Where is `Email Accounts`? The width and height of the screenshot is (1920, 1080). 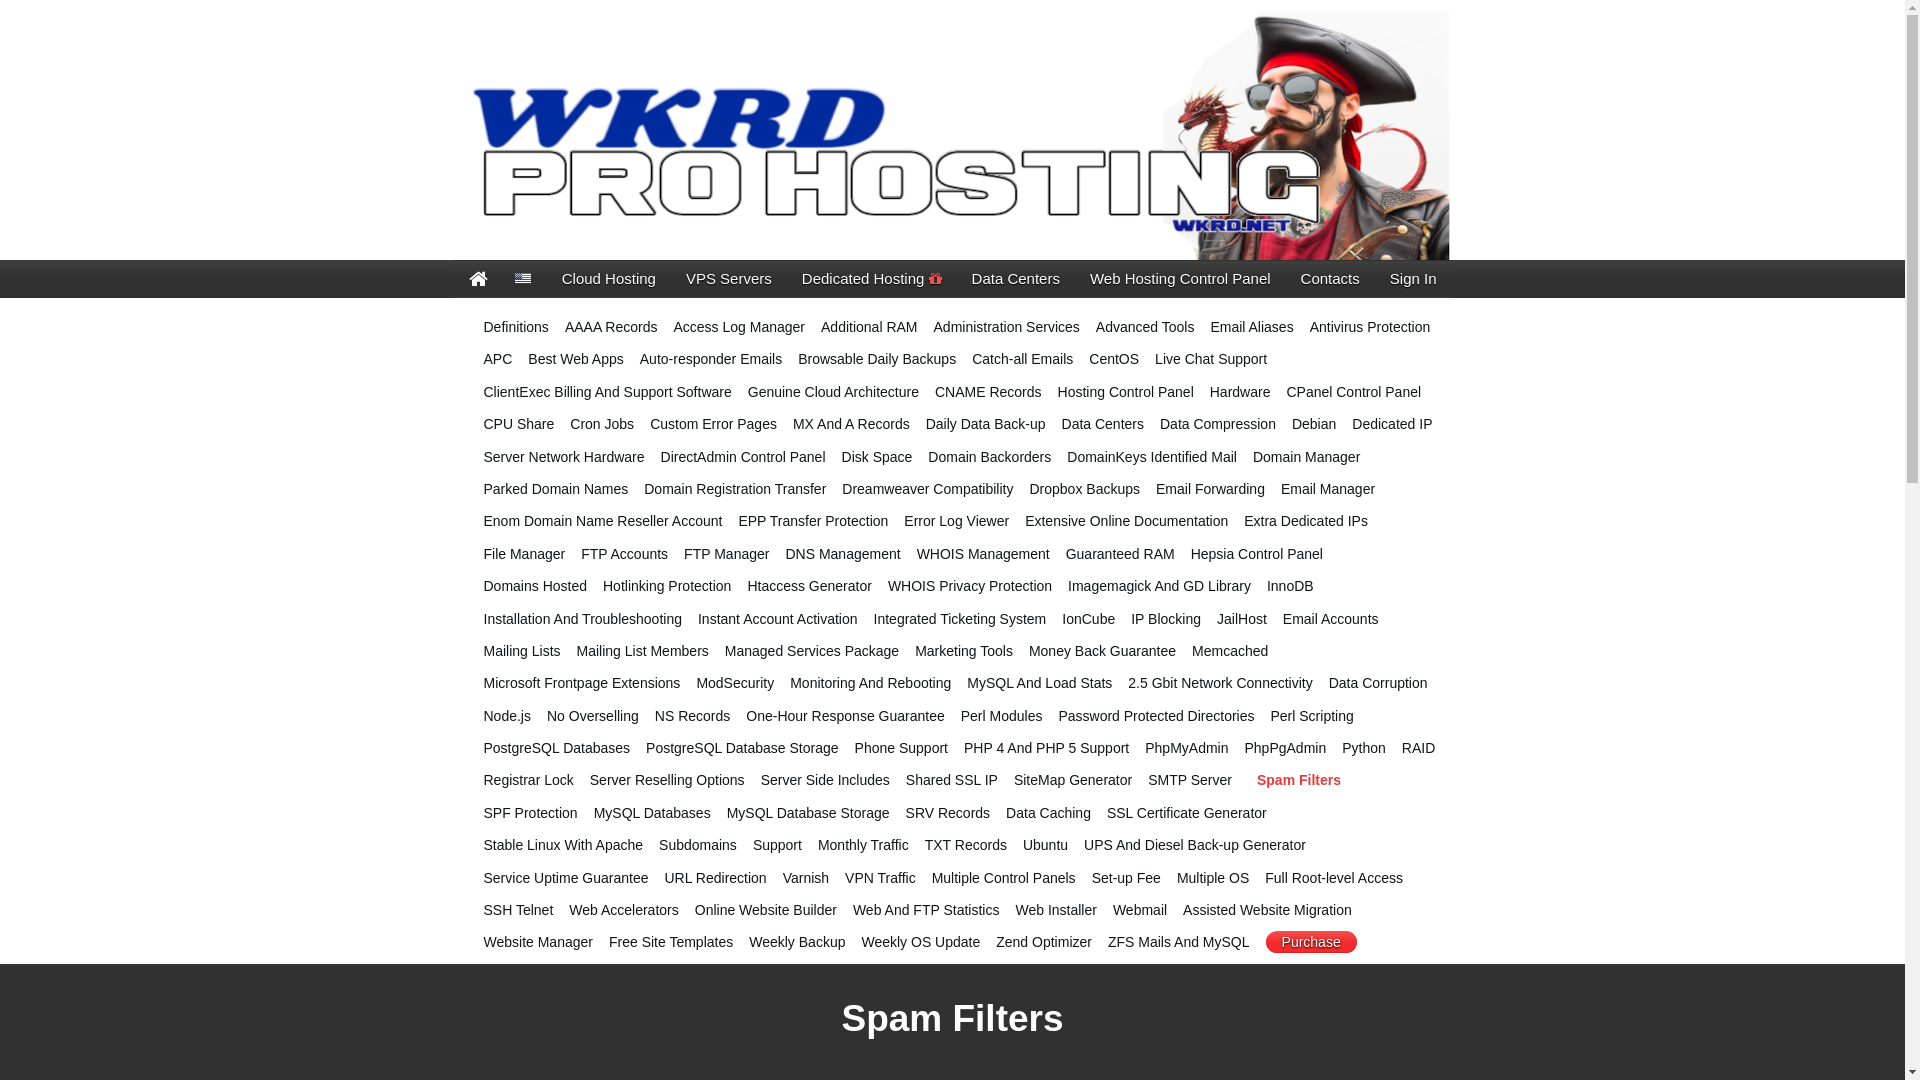
Email Accounts is located at coordinates (1331, 619).